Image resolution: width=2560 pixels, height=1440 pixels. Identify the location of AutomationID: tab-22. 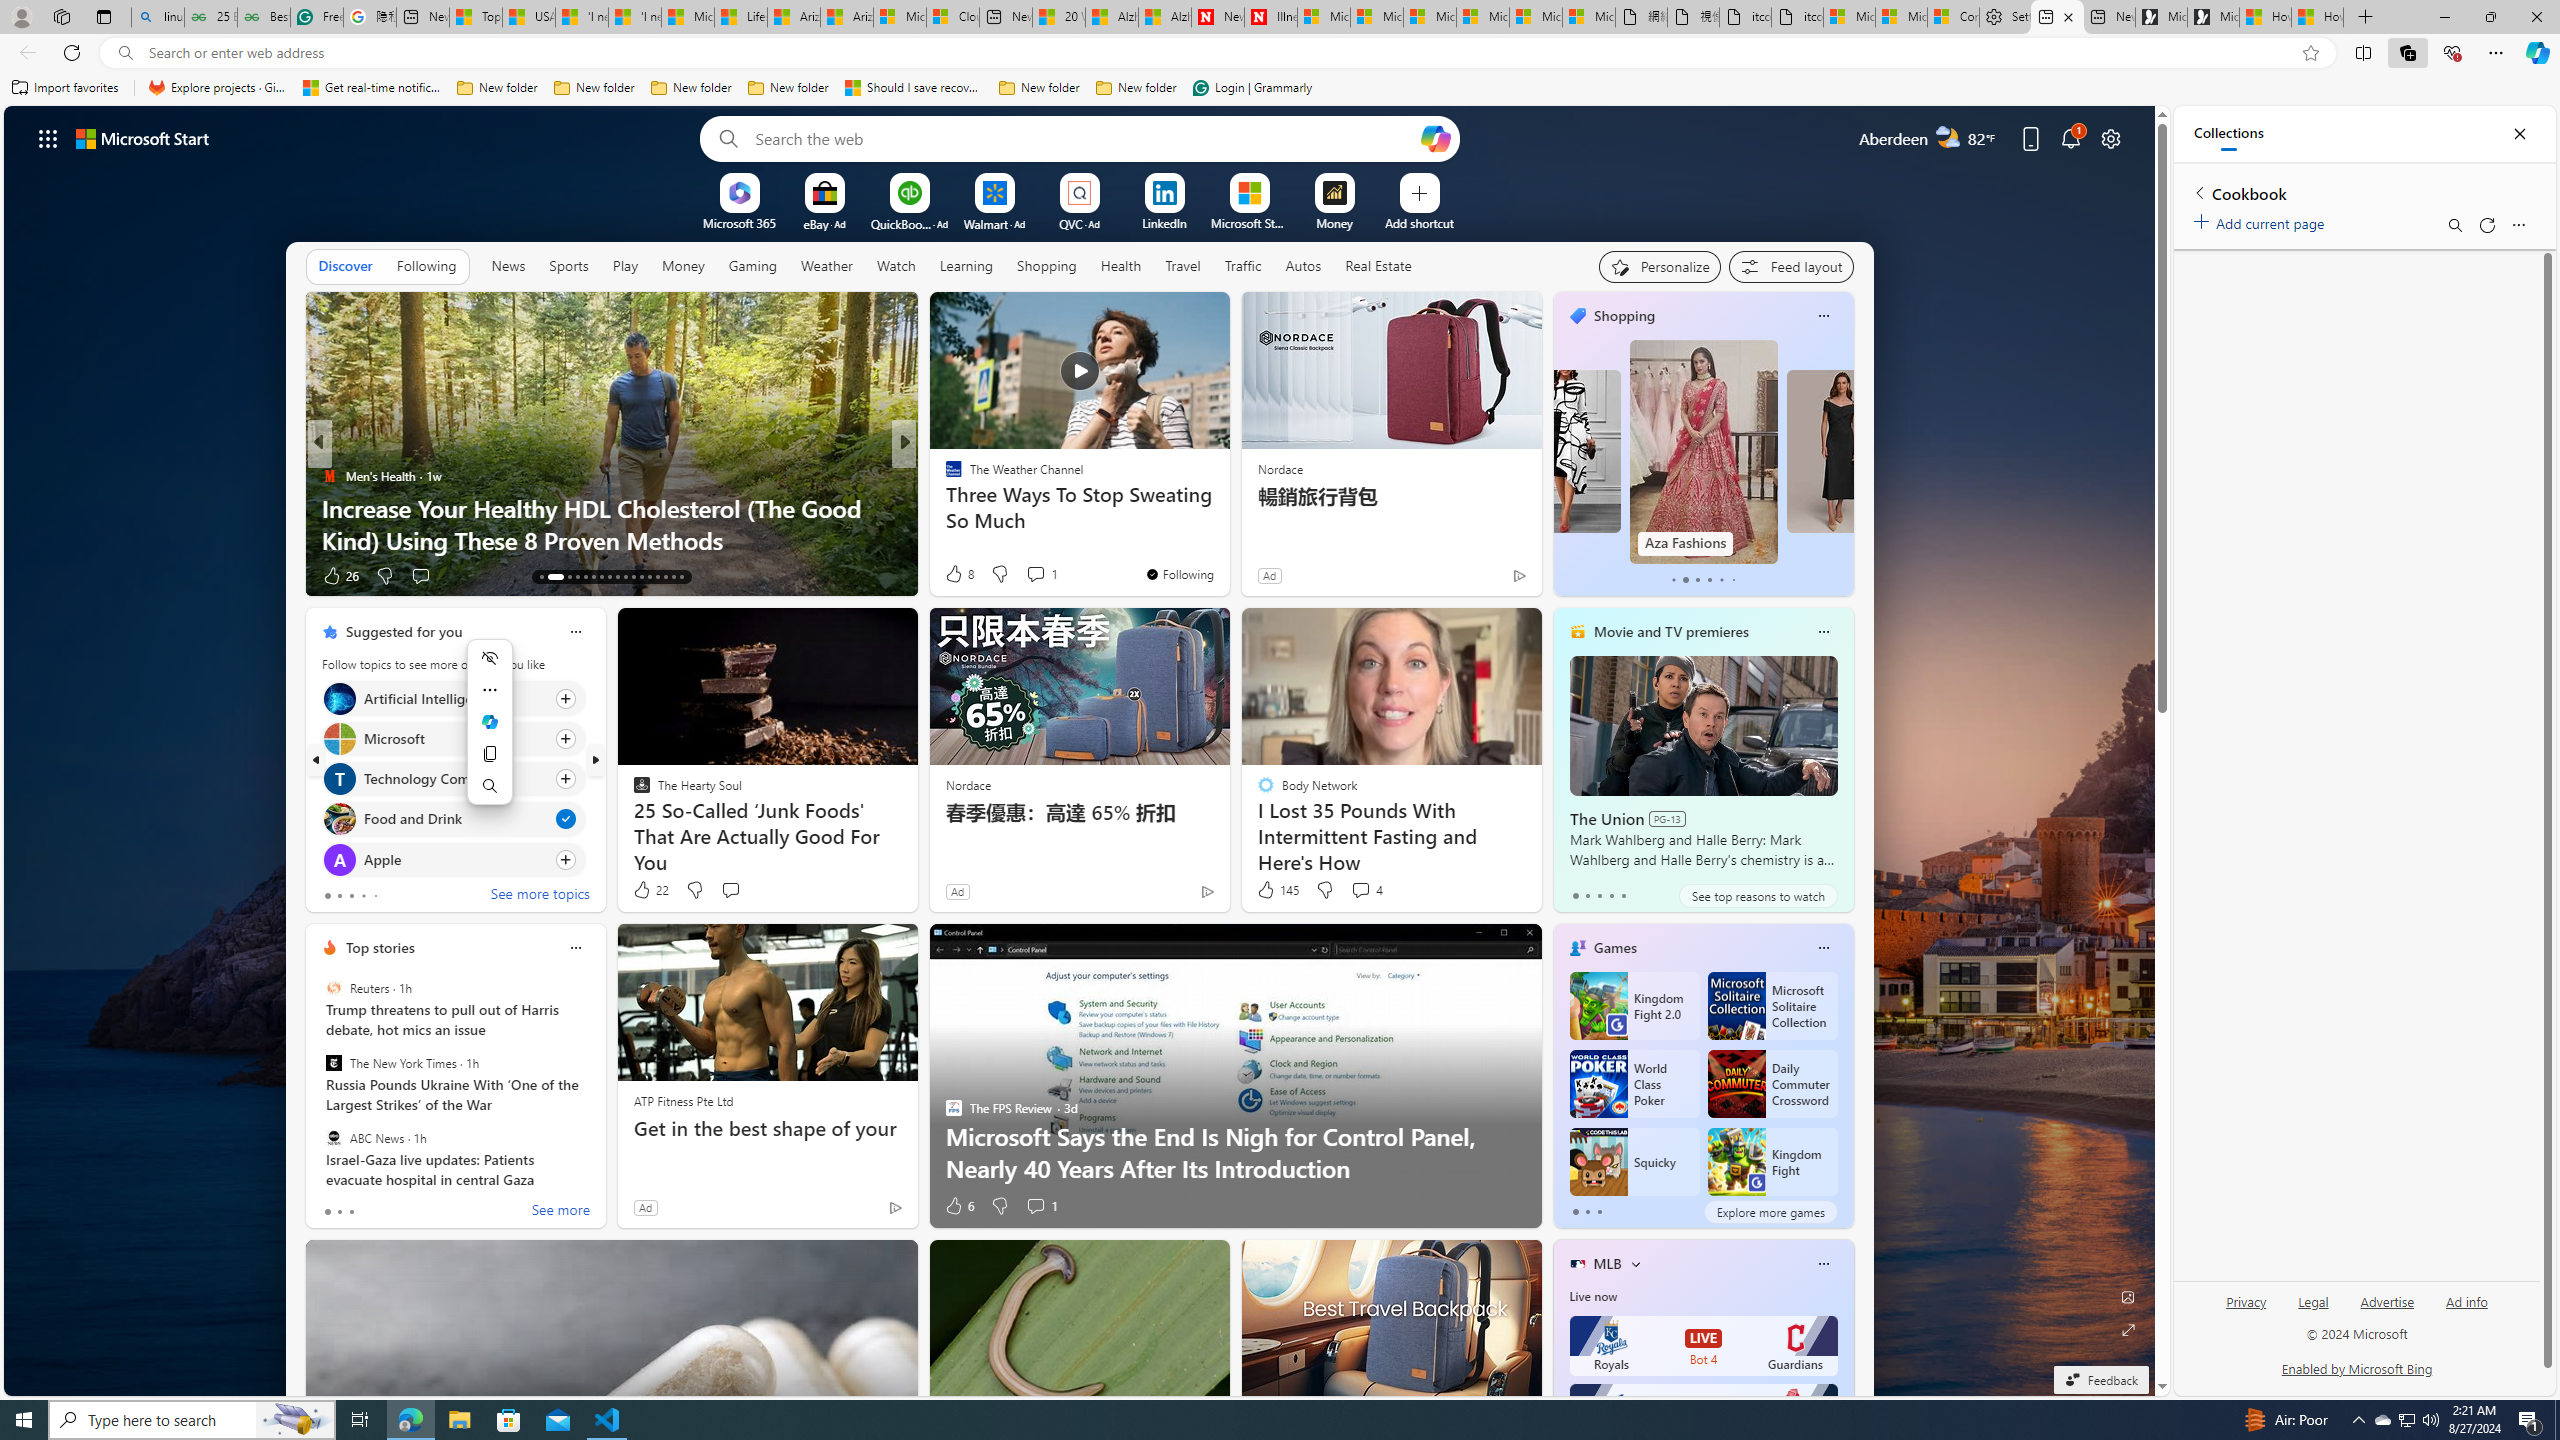
(626, 577).